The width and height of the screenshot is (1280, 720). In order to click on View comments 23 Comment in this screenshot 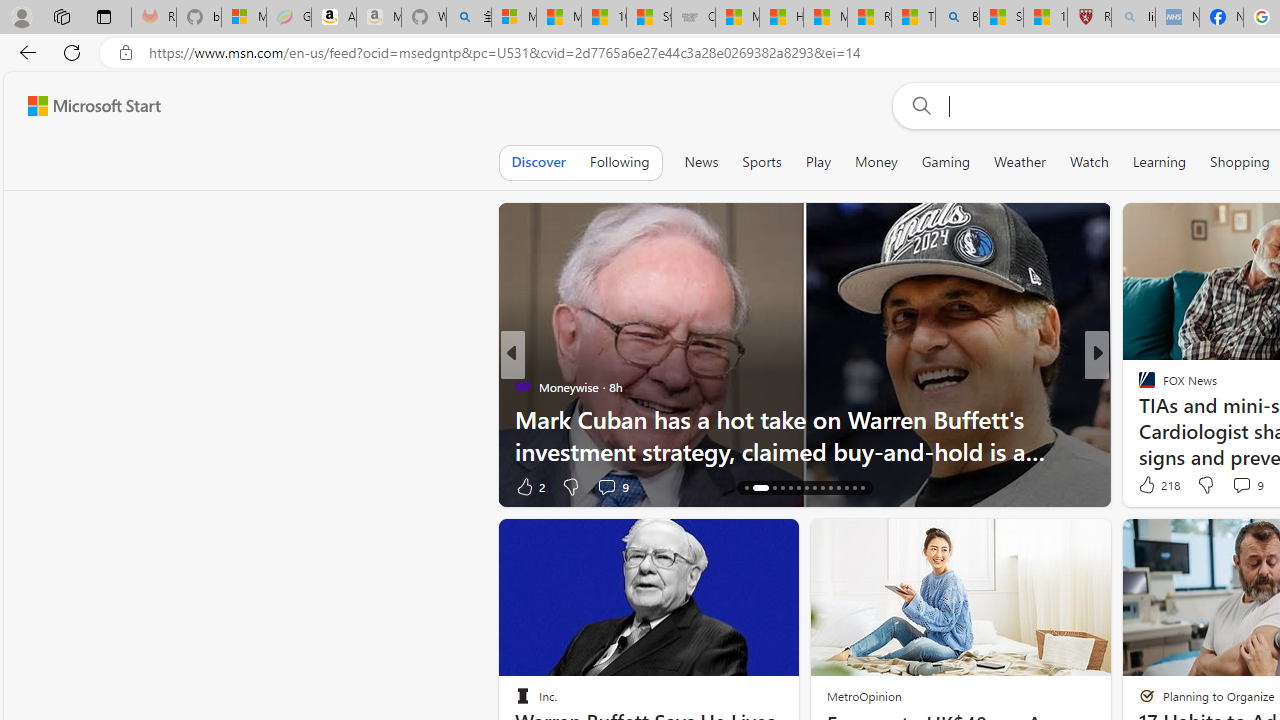, I will do `click(1244, 486)`.